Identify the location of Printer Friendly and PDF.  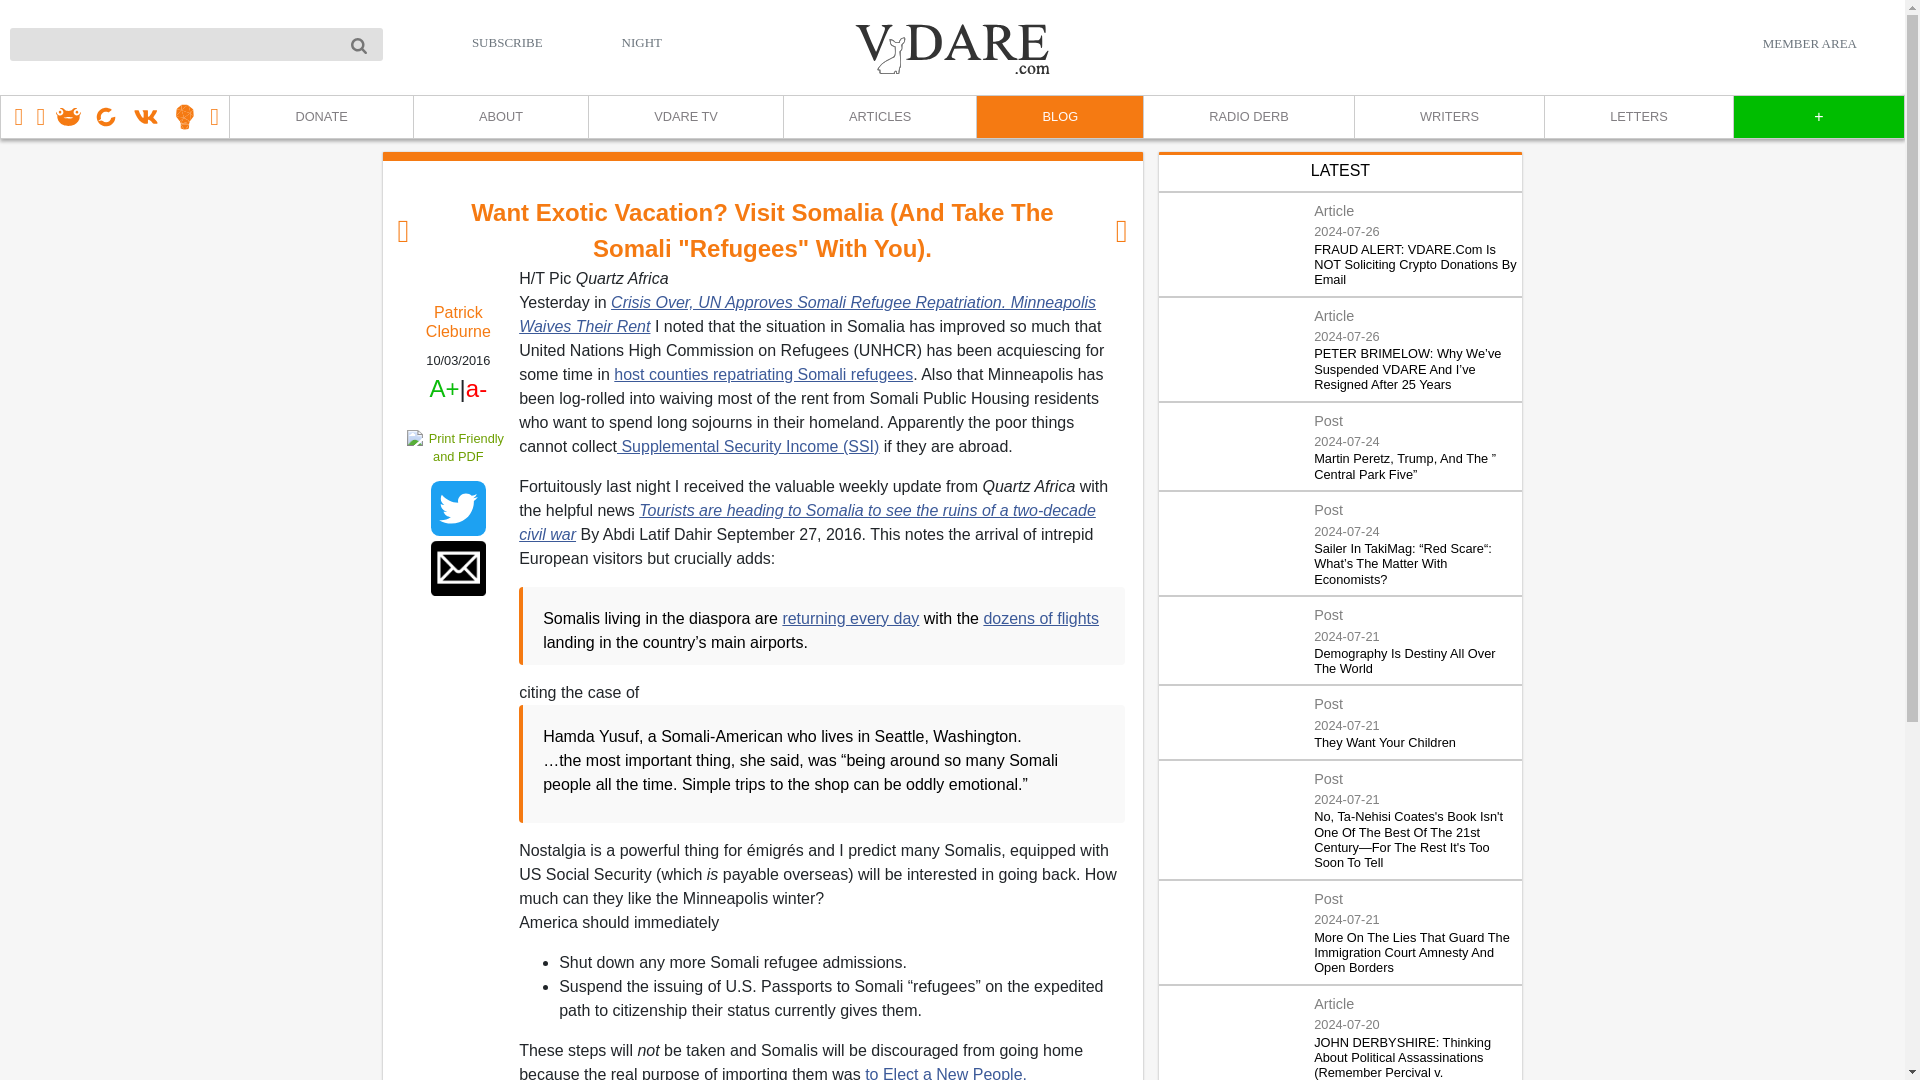
(458, 446).